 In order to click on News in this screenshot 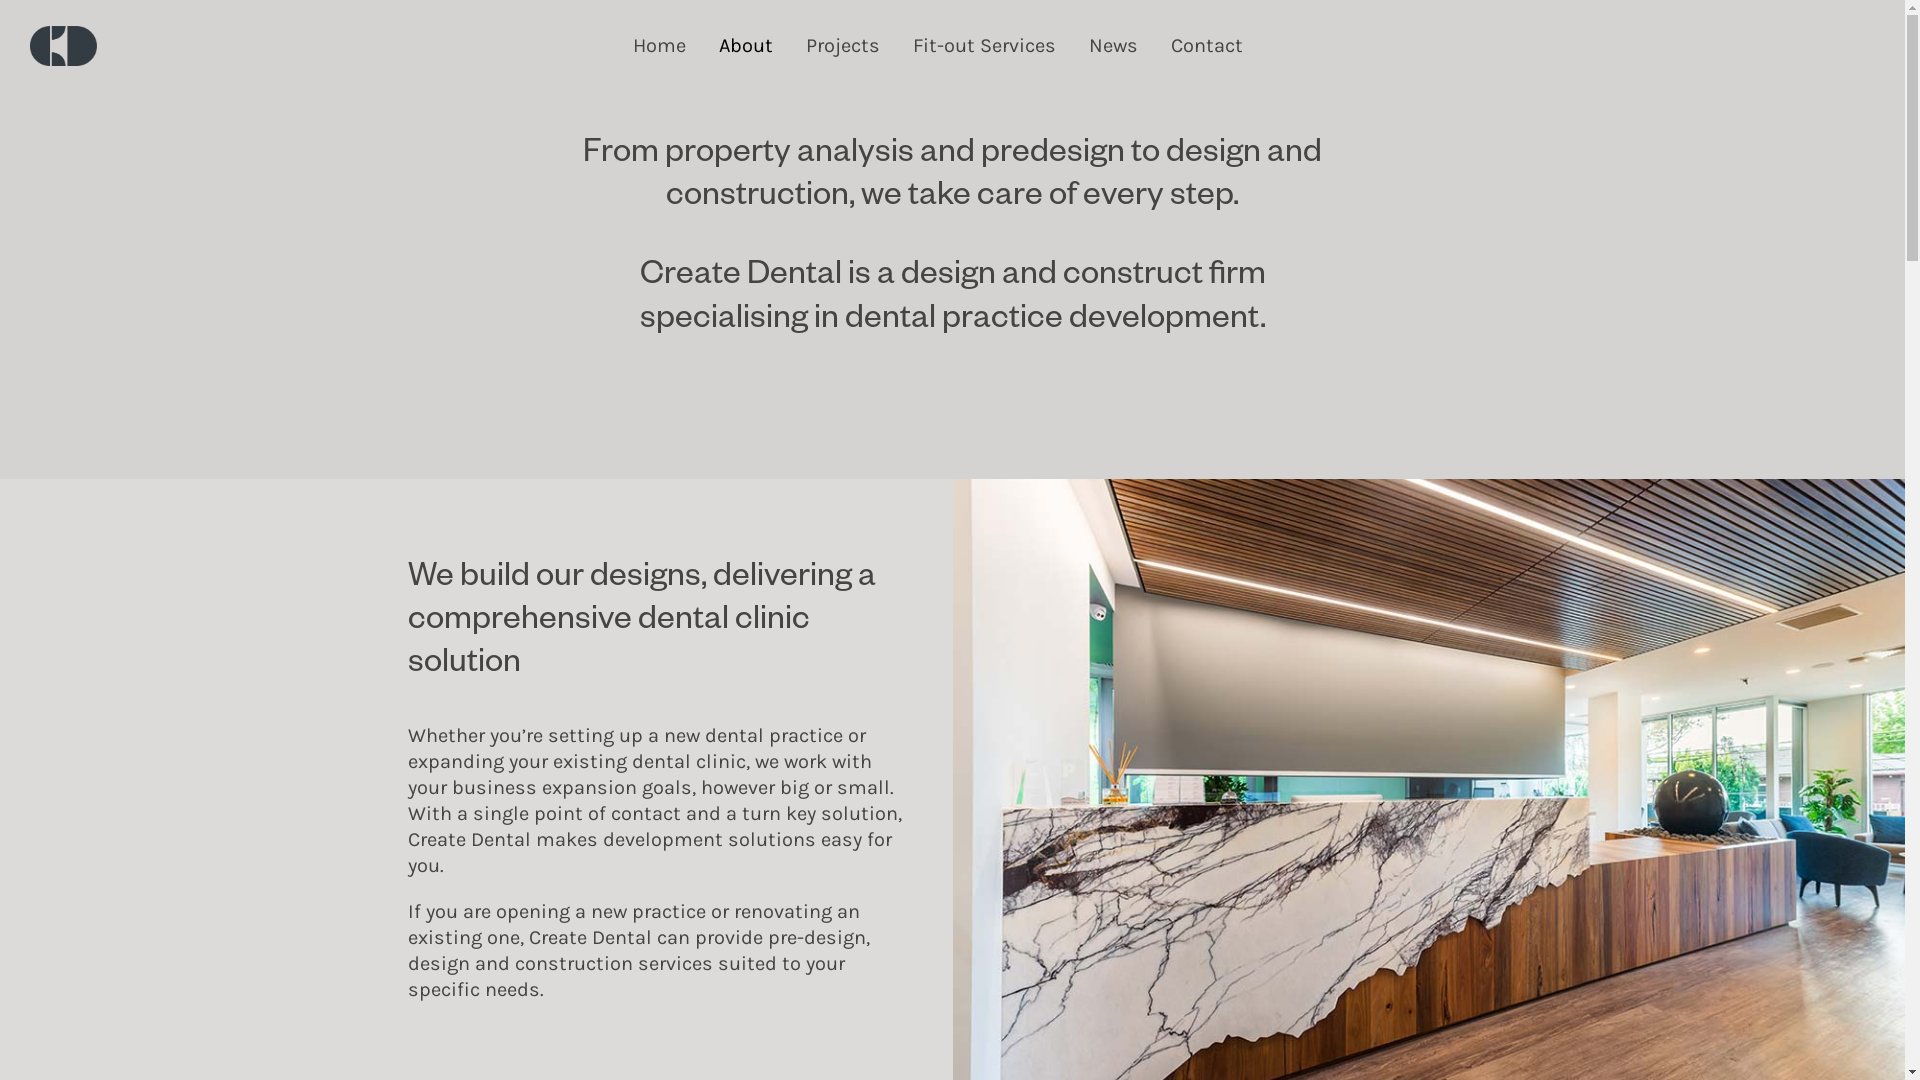, I will do `click(1112, 46)`.